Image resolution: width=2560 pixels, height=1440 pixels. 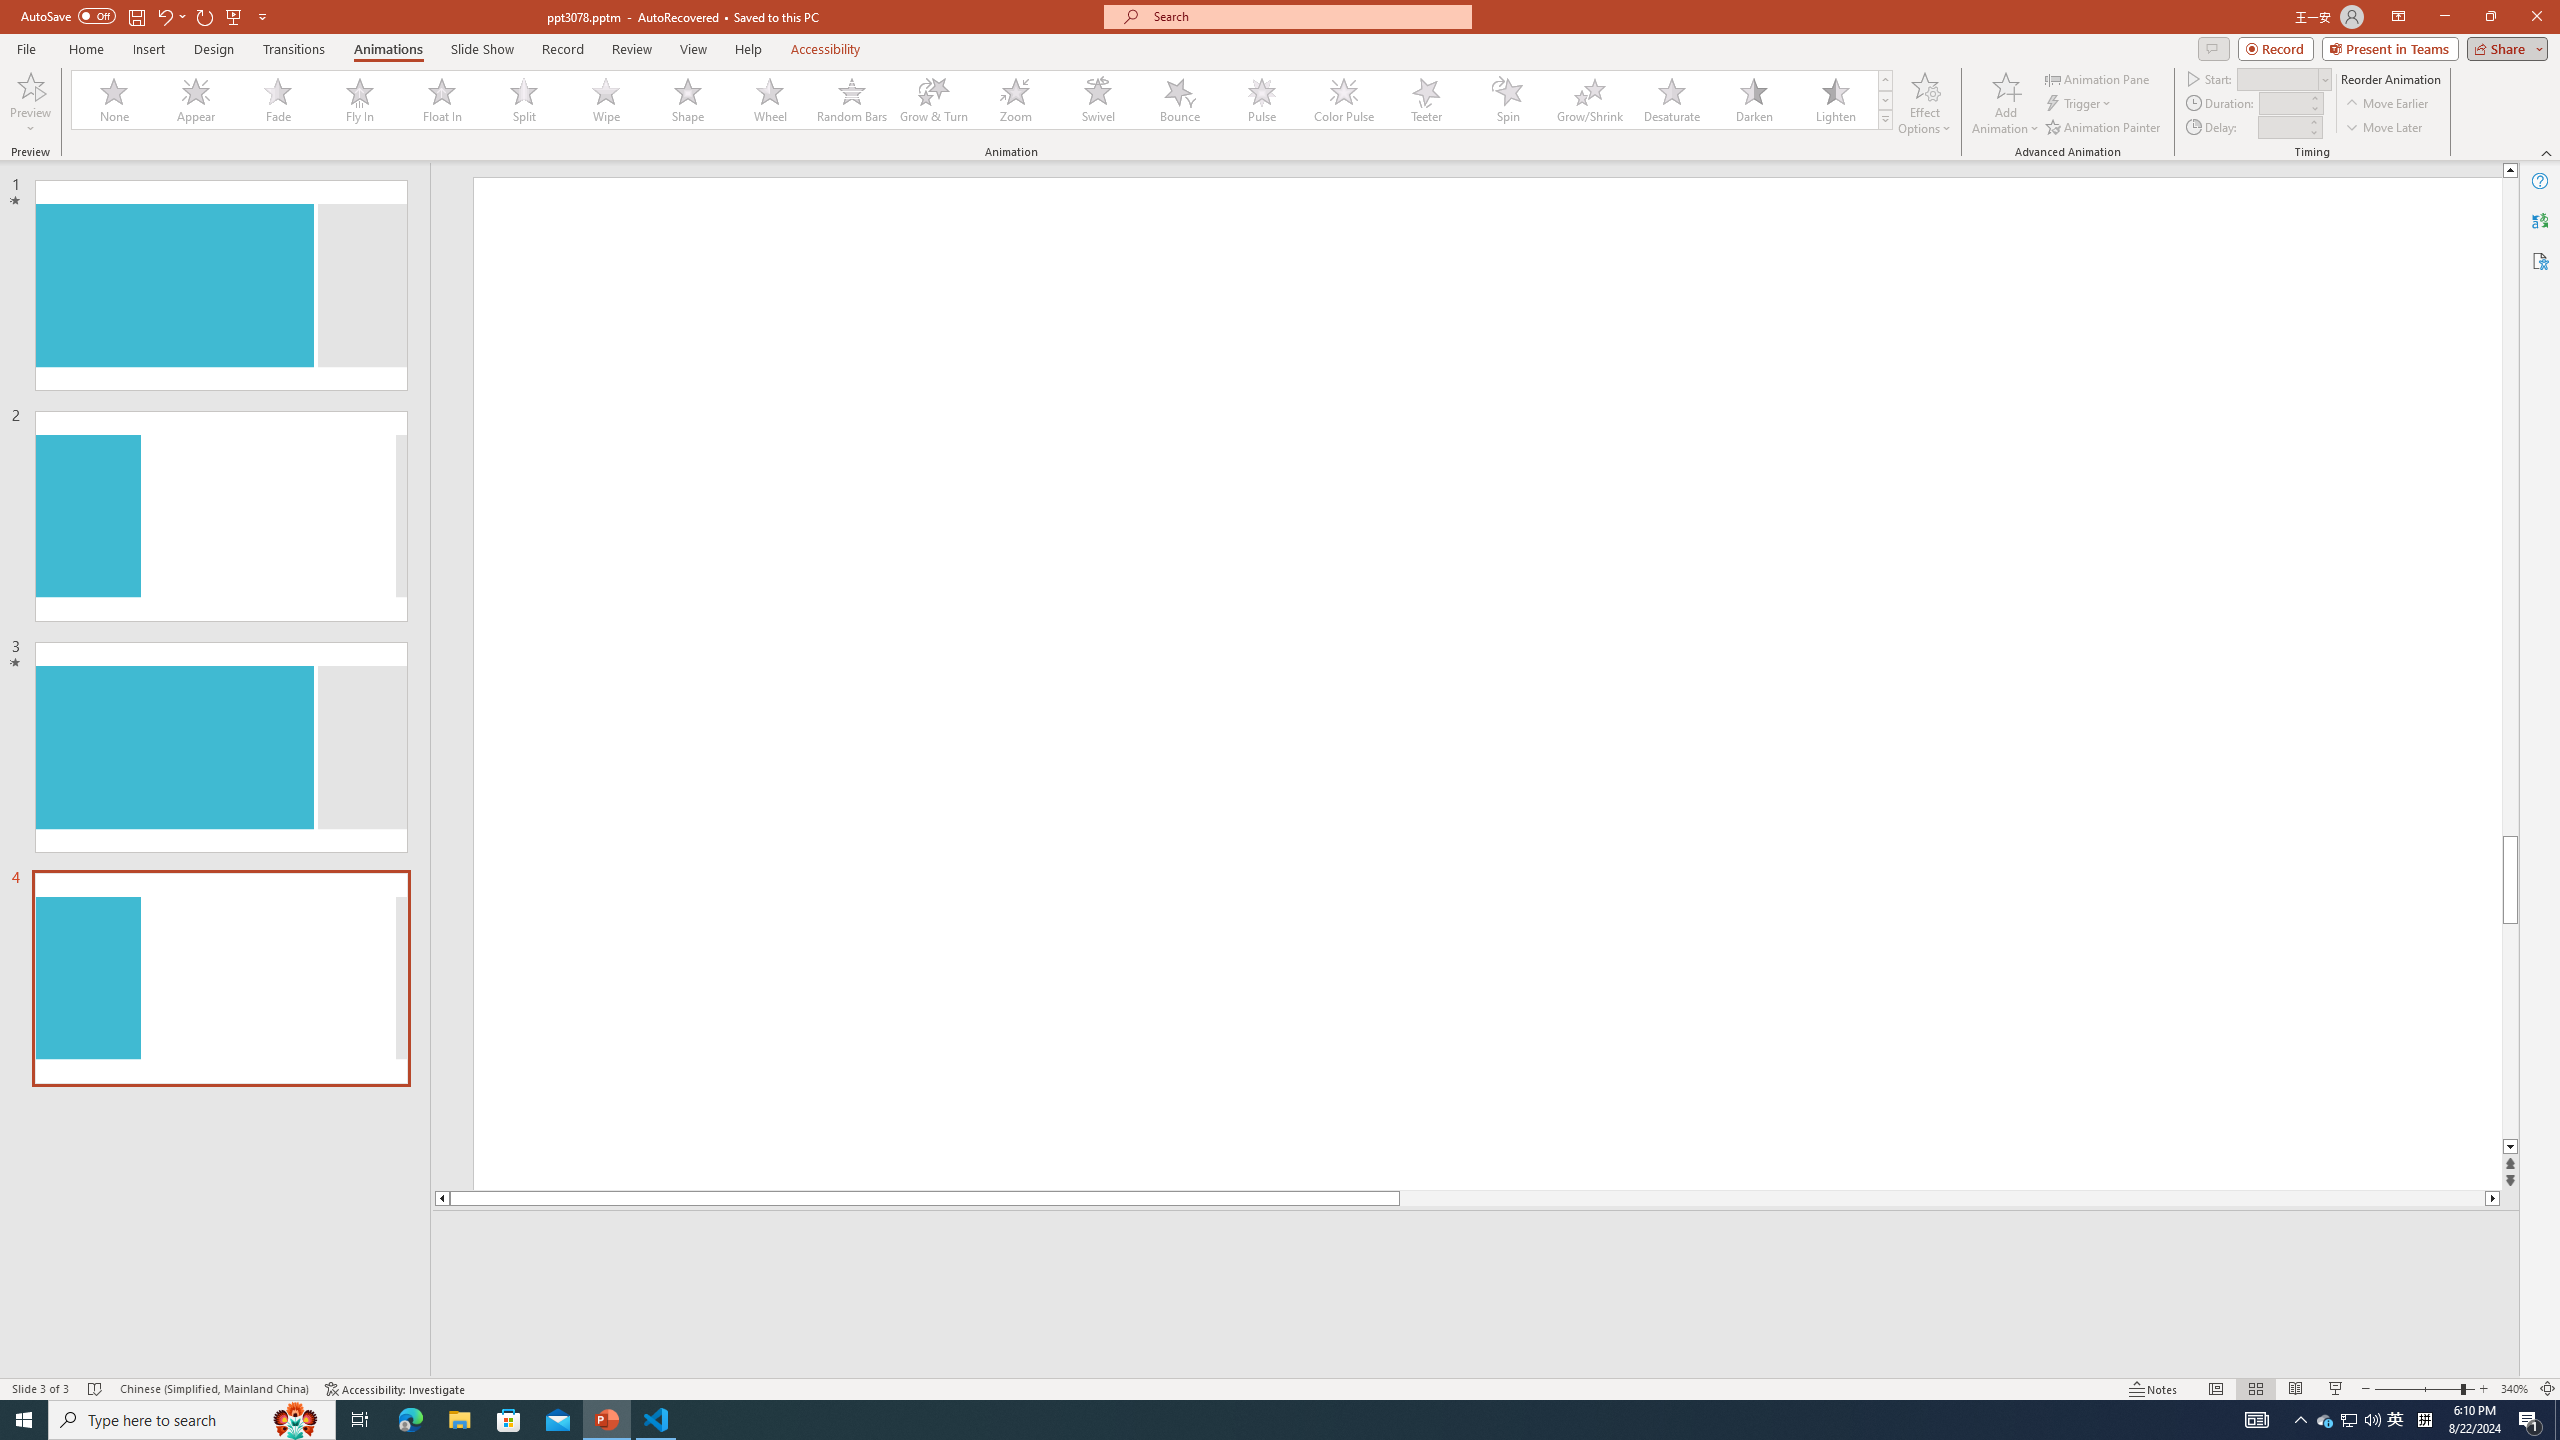 I want to click on Slide Notes, so click(x=1477, y=1240).